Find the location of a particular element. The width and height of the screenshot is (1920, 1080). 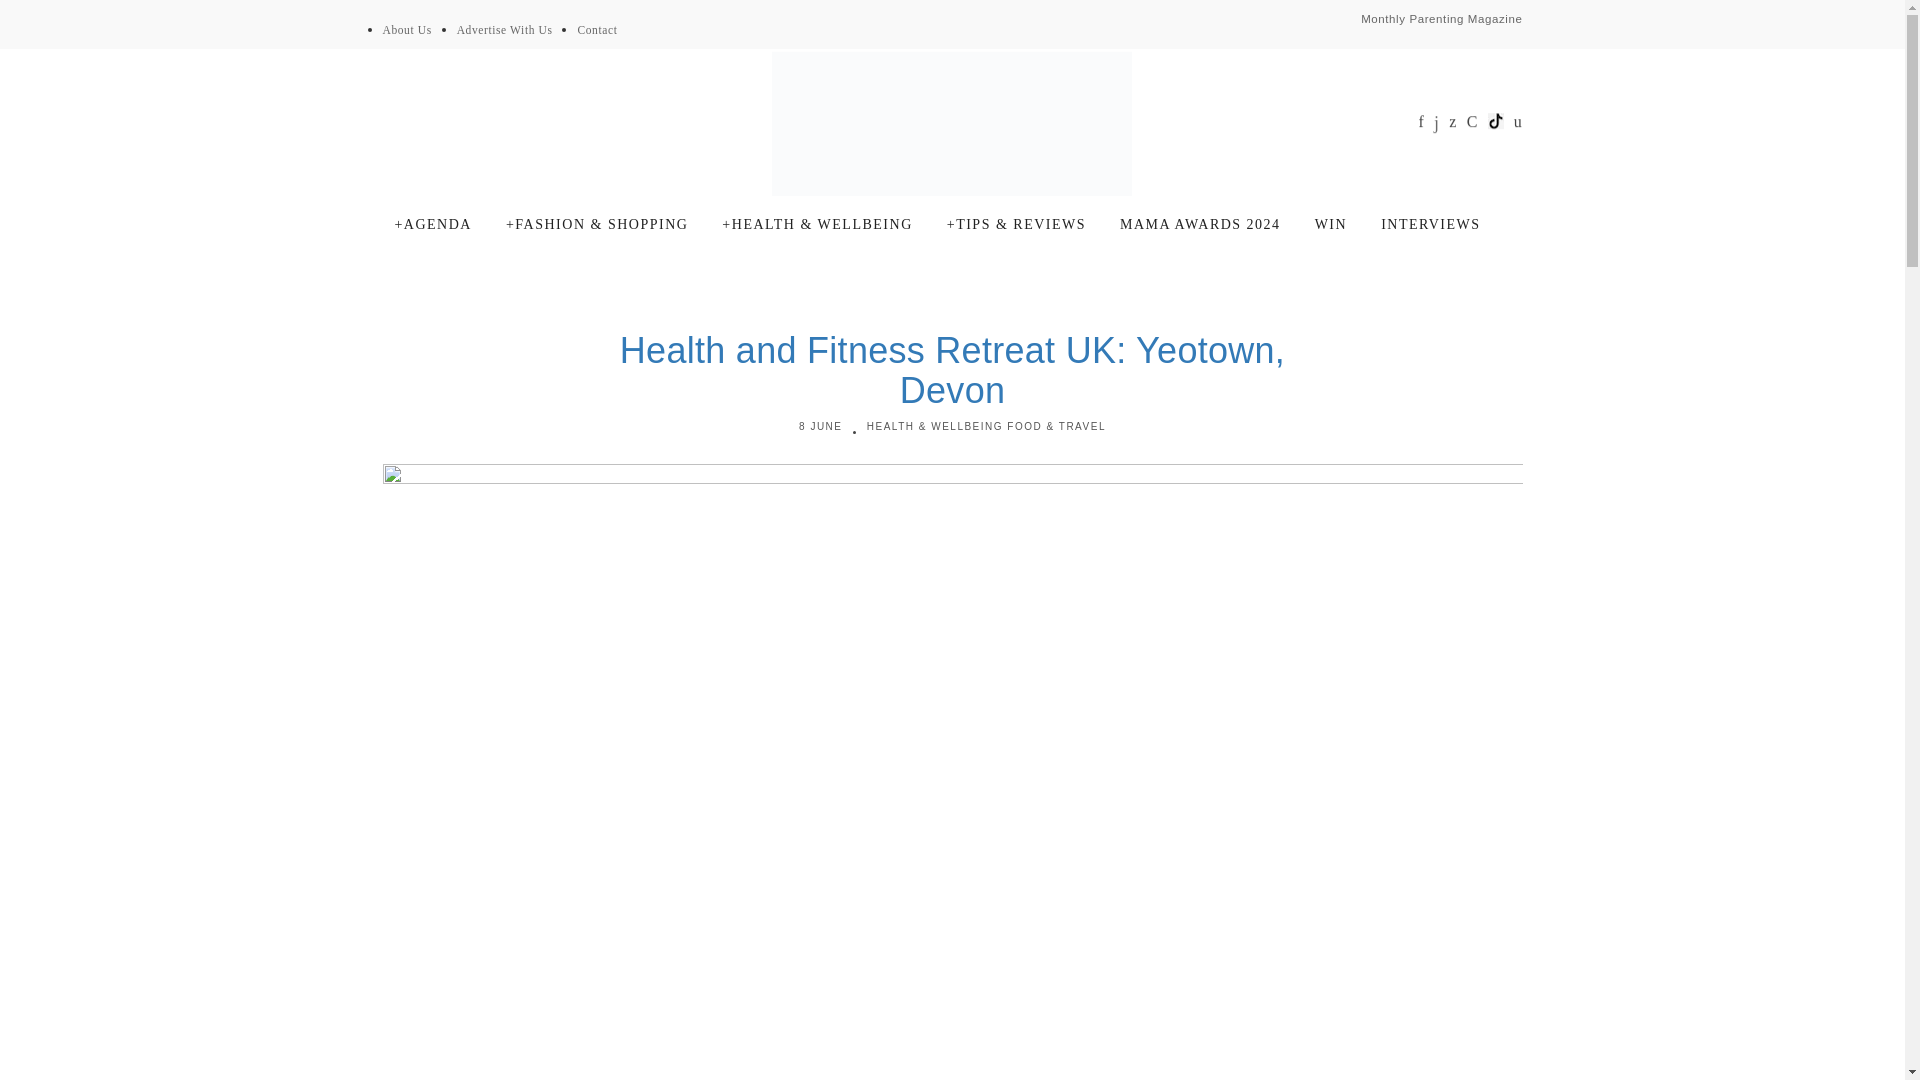

Twitter is located at coordinates (1453, 122).